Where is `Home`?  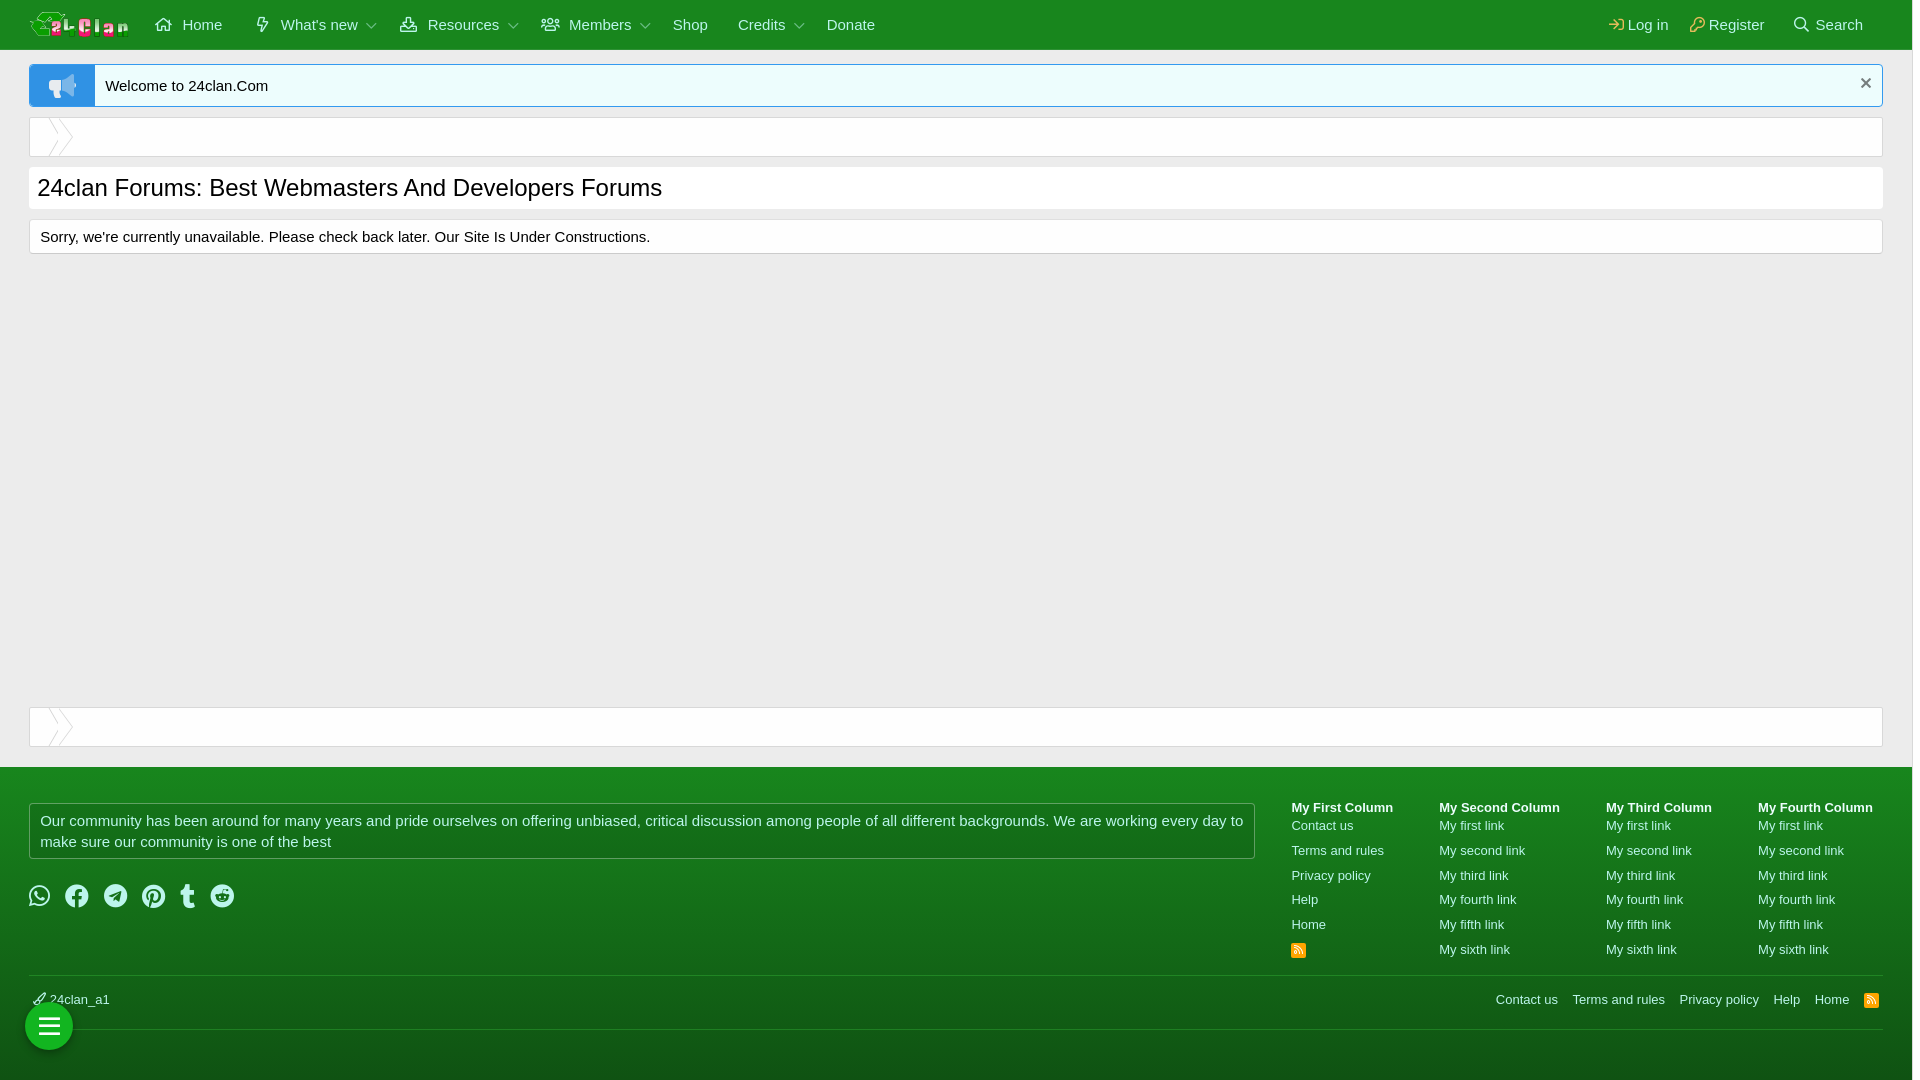
Home is located at coordinates (188, 24).